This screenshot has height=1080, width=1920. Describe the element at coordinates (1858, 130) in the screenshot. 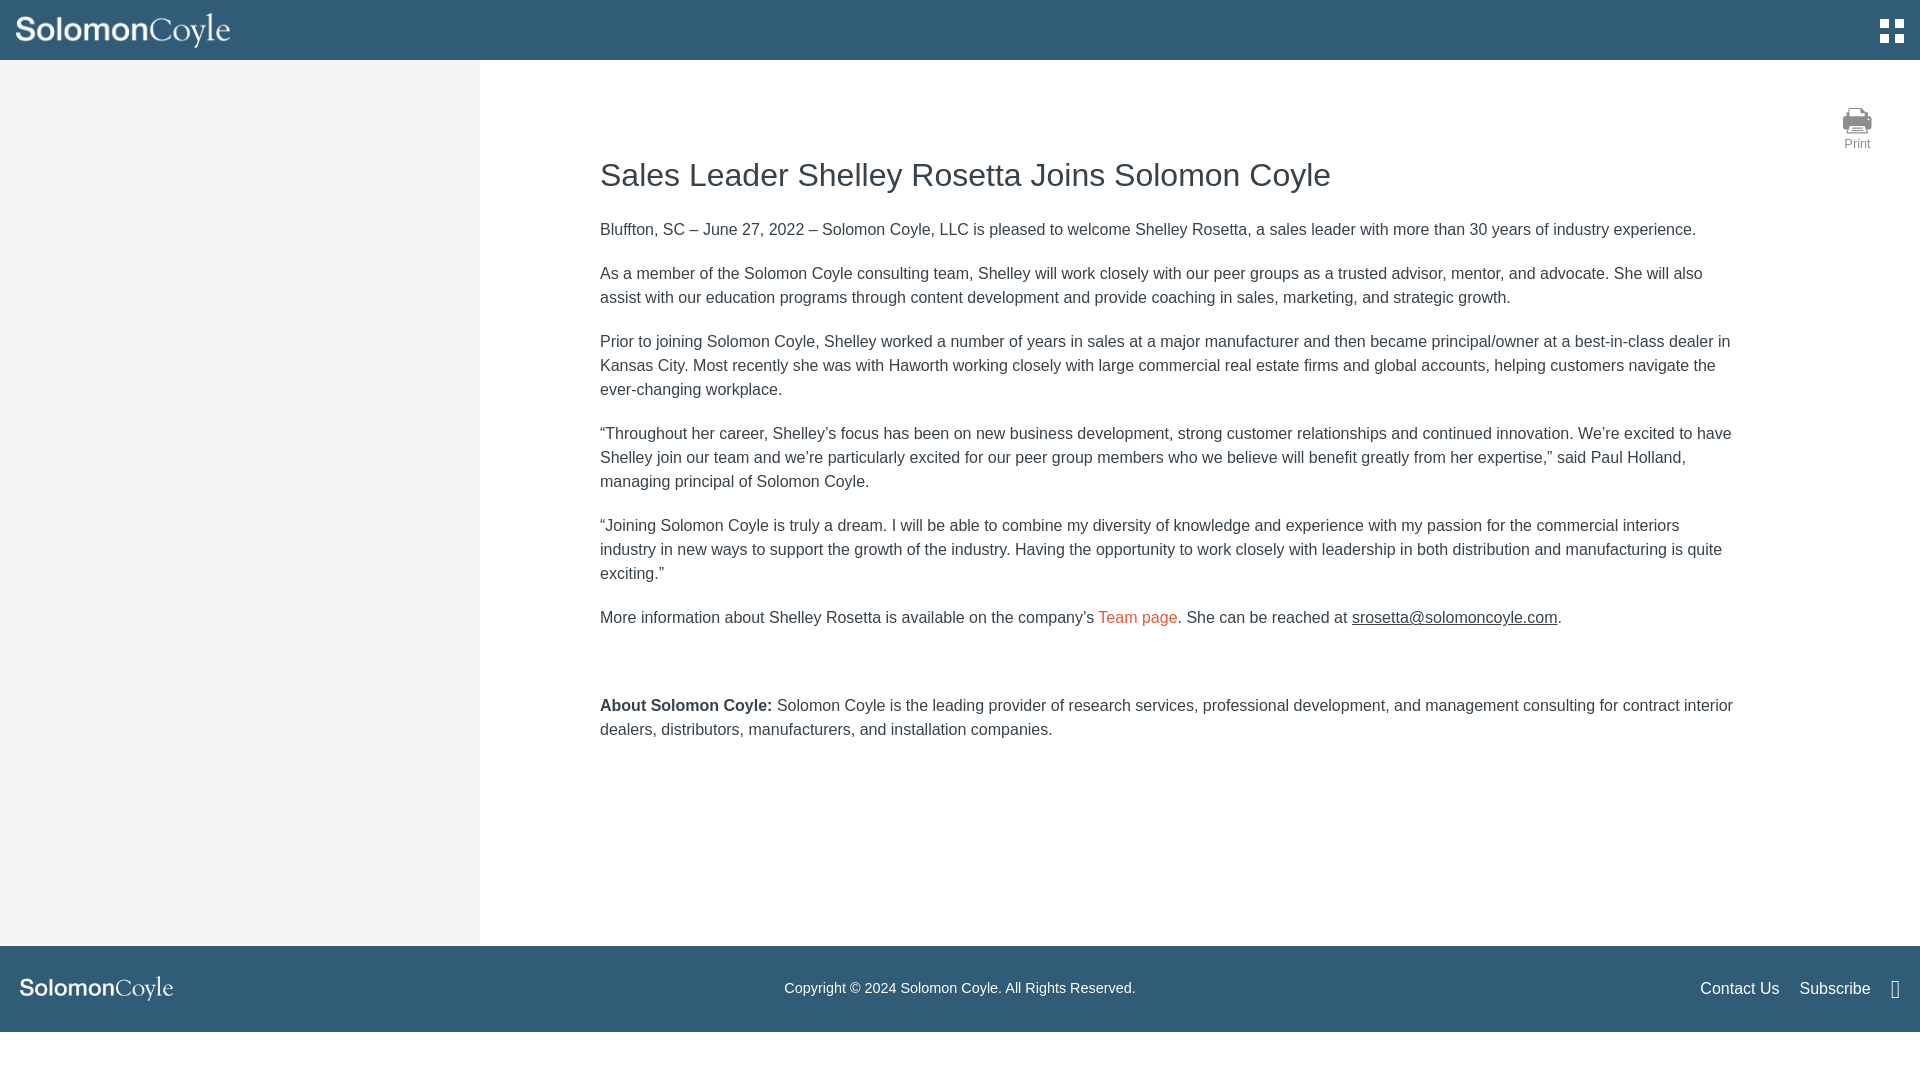

I see `Print` at that location.